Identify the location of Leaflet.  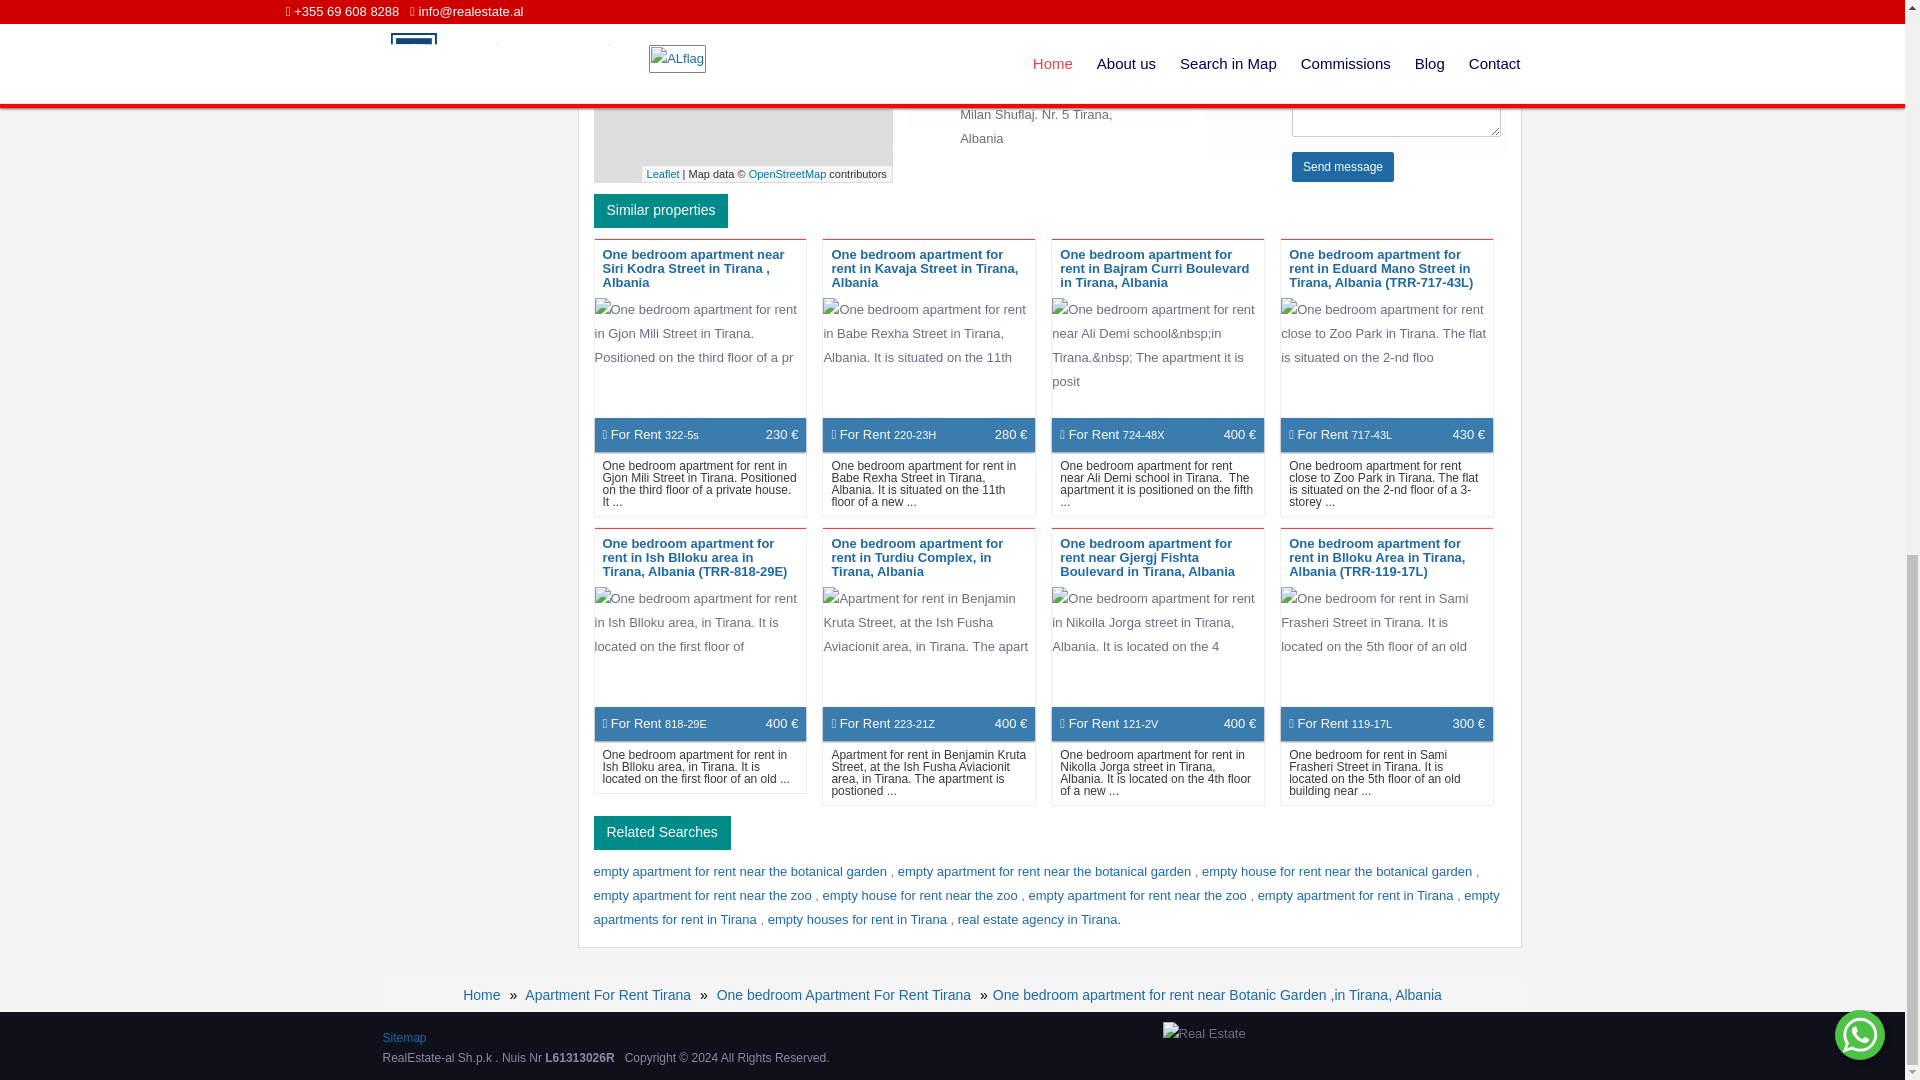
(663, 174).